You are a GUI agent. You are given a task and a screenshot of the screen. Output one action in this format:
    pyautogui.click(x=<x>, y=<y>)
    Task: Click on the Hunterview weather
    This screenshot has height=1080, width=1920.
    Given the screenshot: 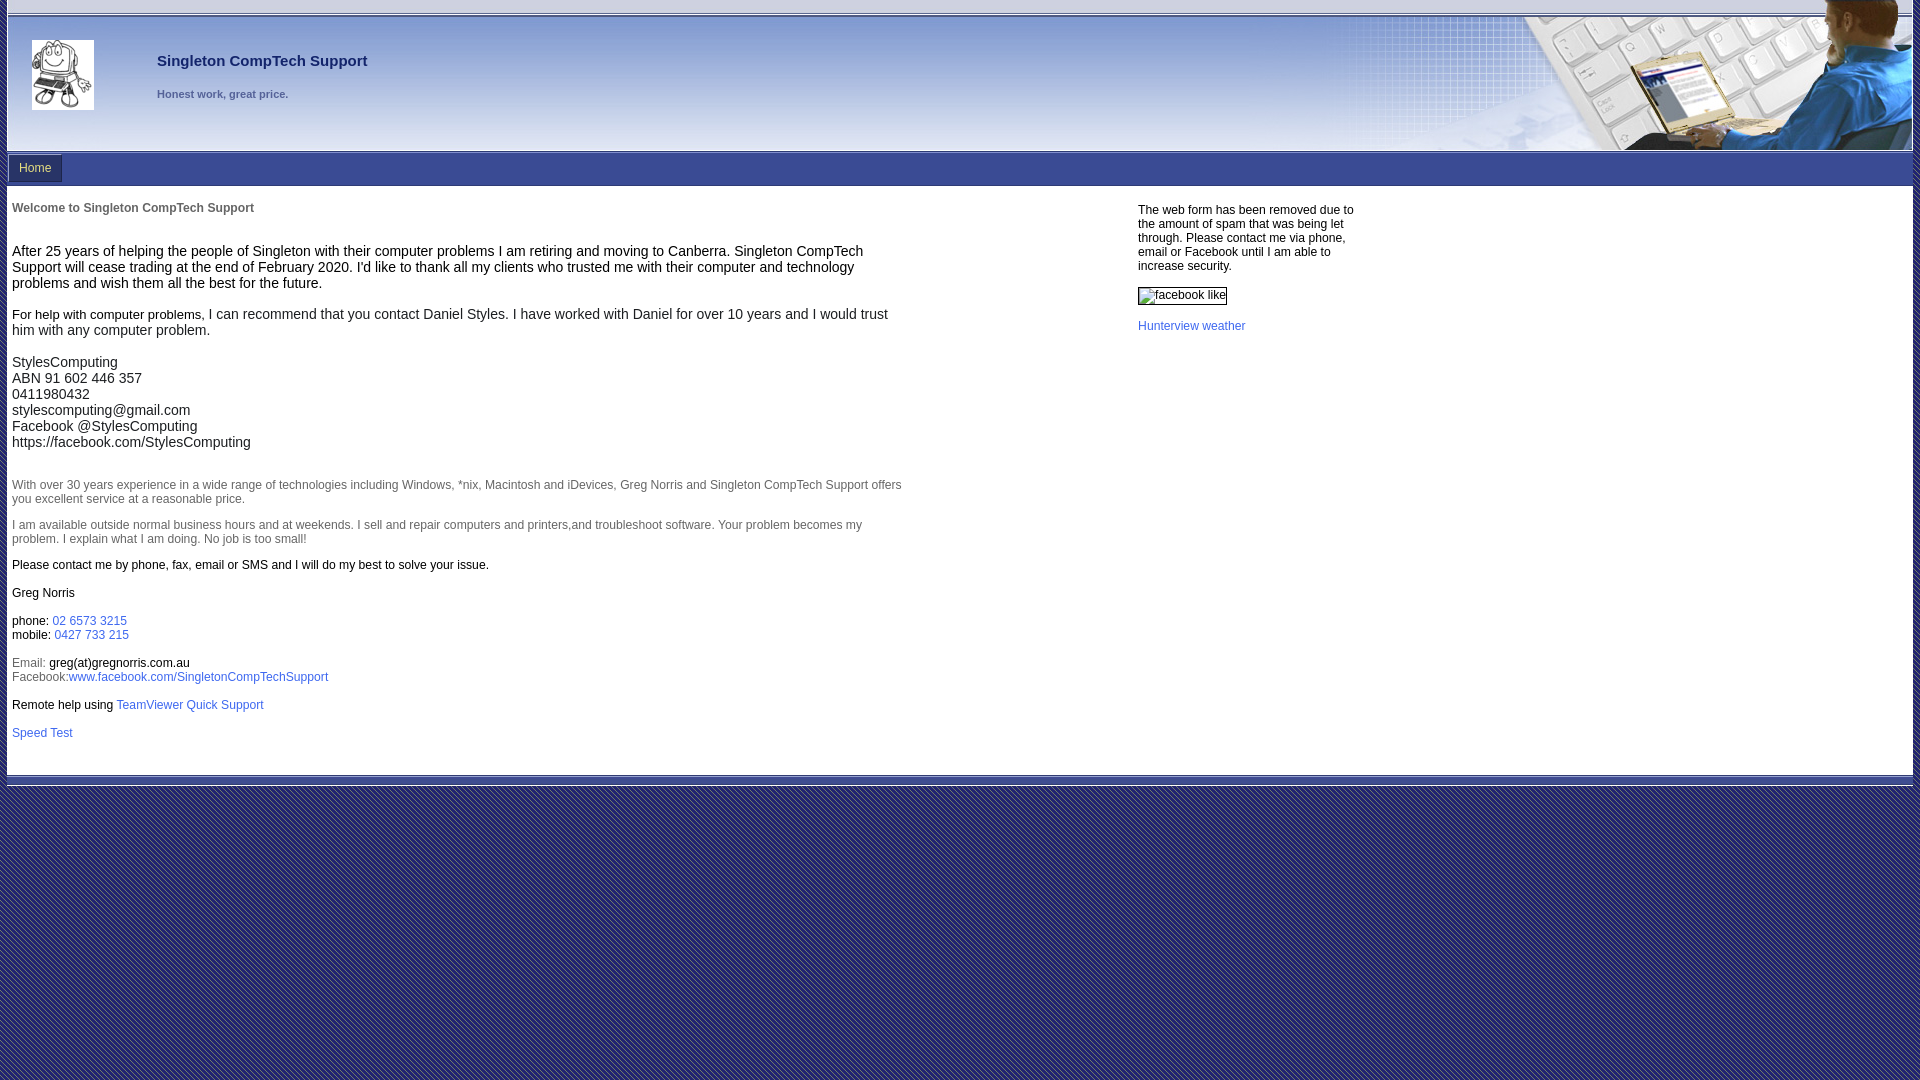 What is the action you would take?
    pyautogui.click(x=1192, y=326)
    